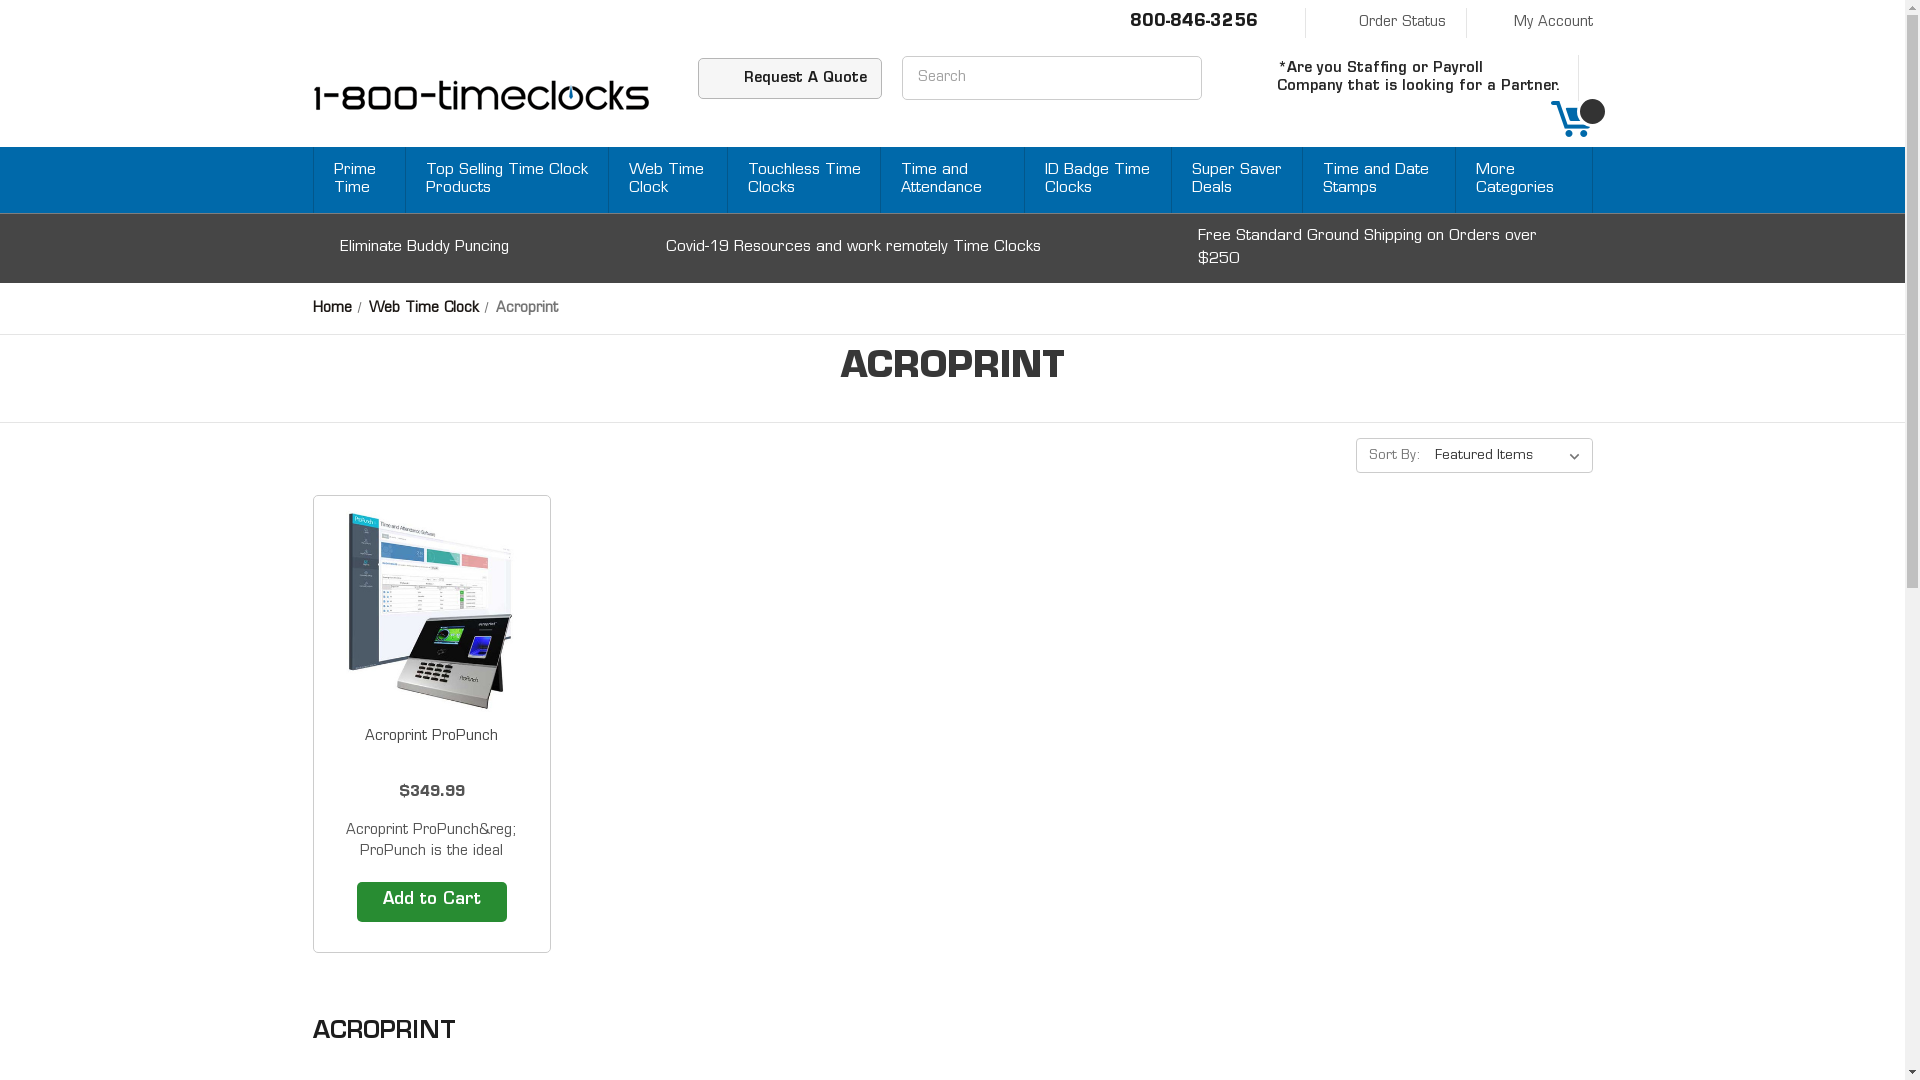 This screenshot has height=1080, width=1920. I want to click on Web Time Clock, so click(673, 180).